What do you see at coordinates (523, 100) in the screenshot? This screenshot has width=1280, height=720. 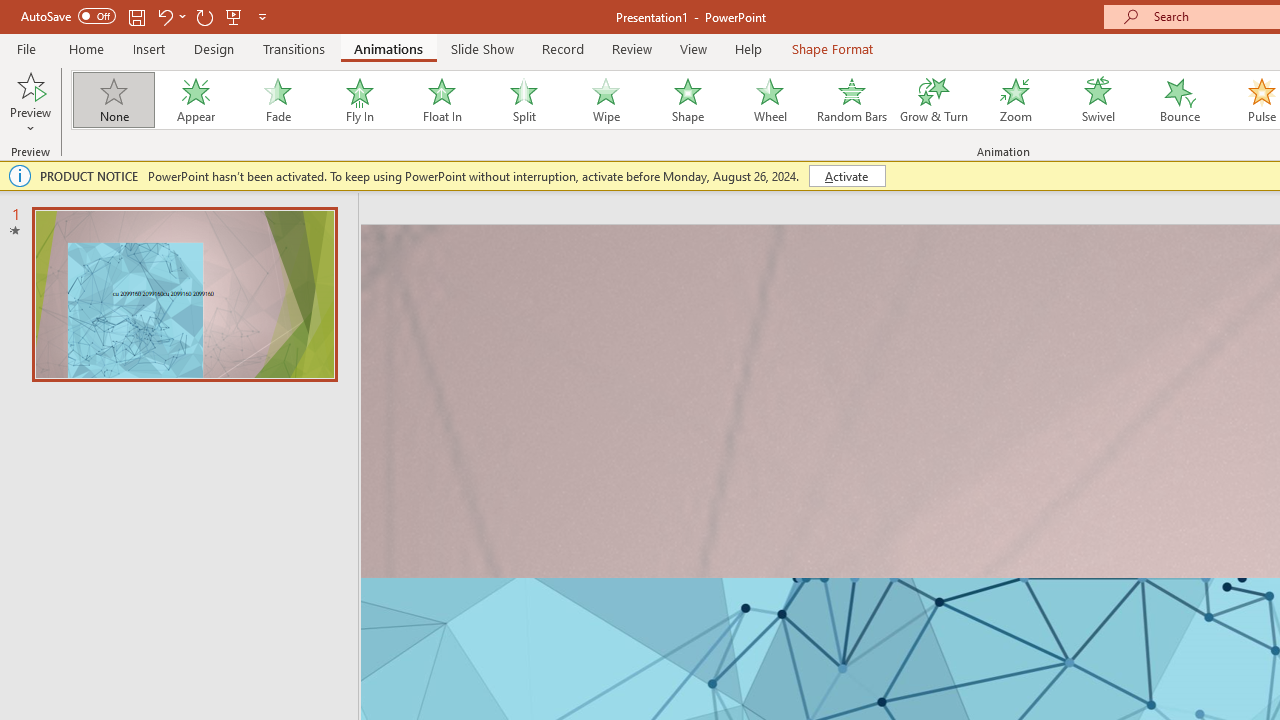 I see `Split` at bounding box center [523, 100].